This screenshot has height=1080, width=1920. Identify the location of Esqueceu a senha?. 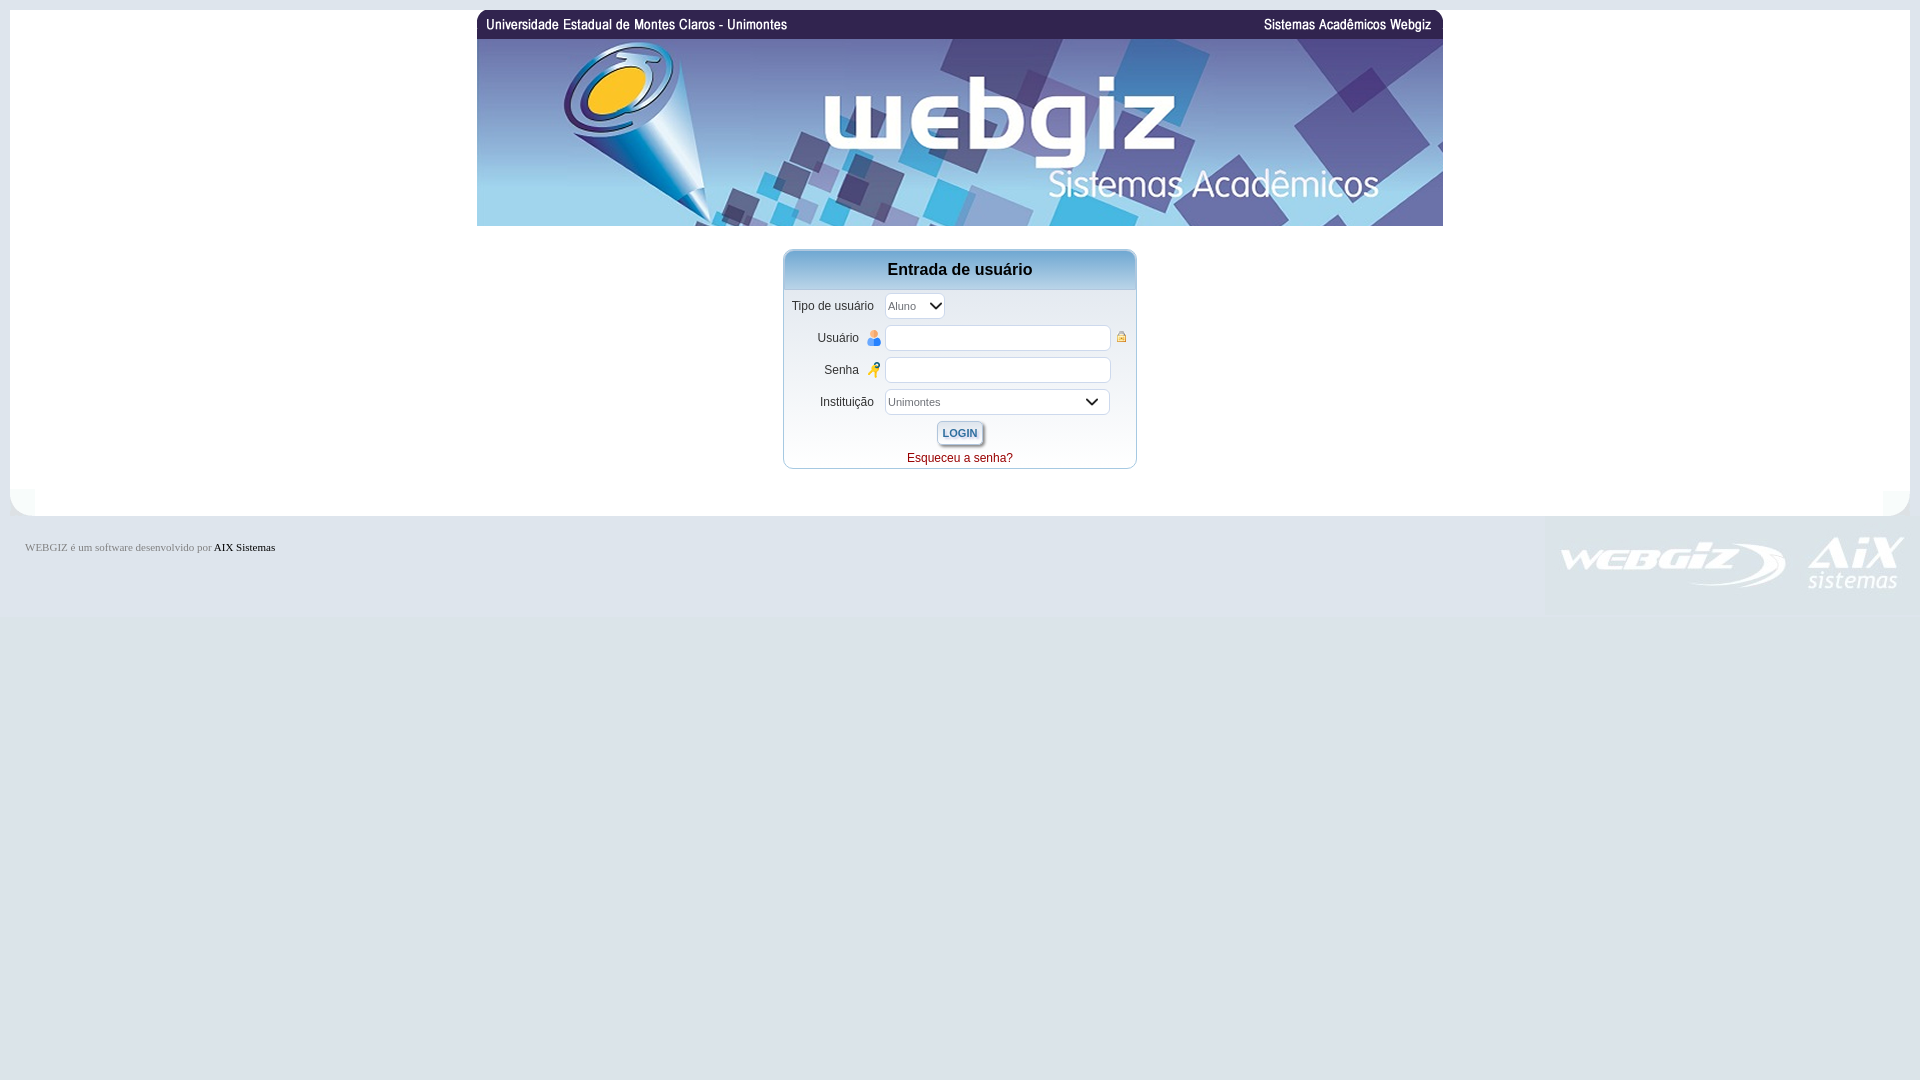
(960, 458).